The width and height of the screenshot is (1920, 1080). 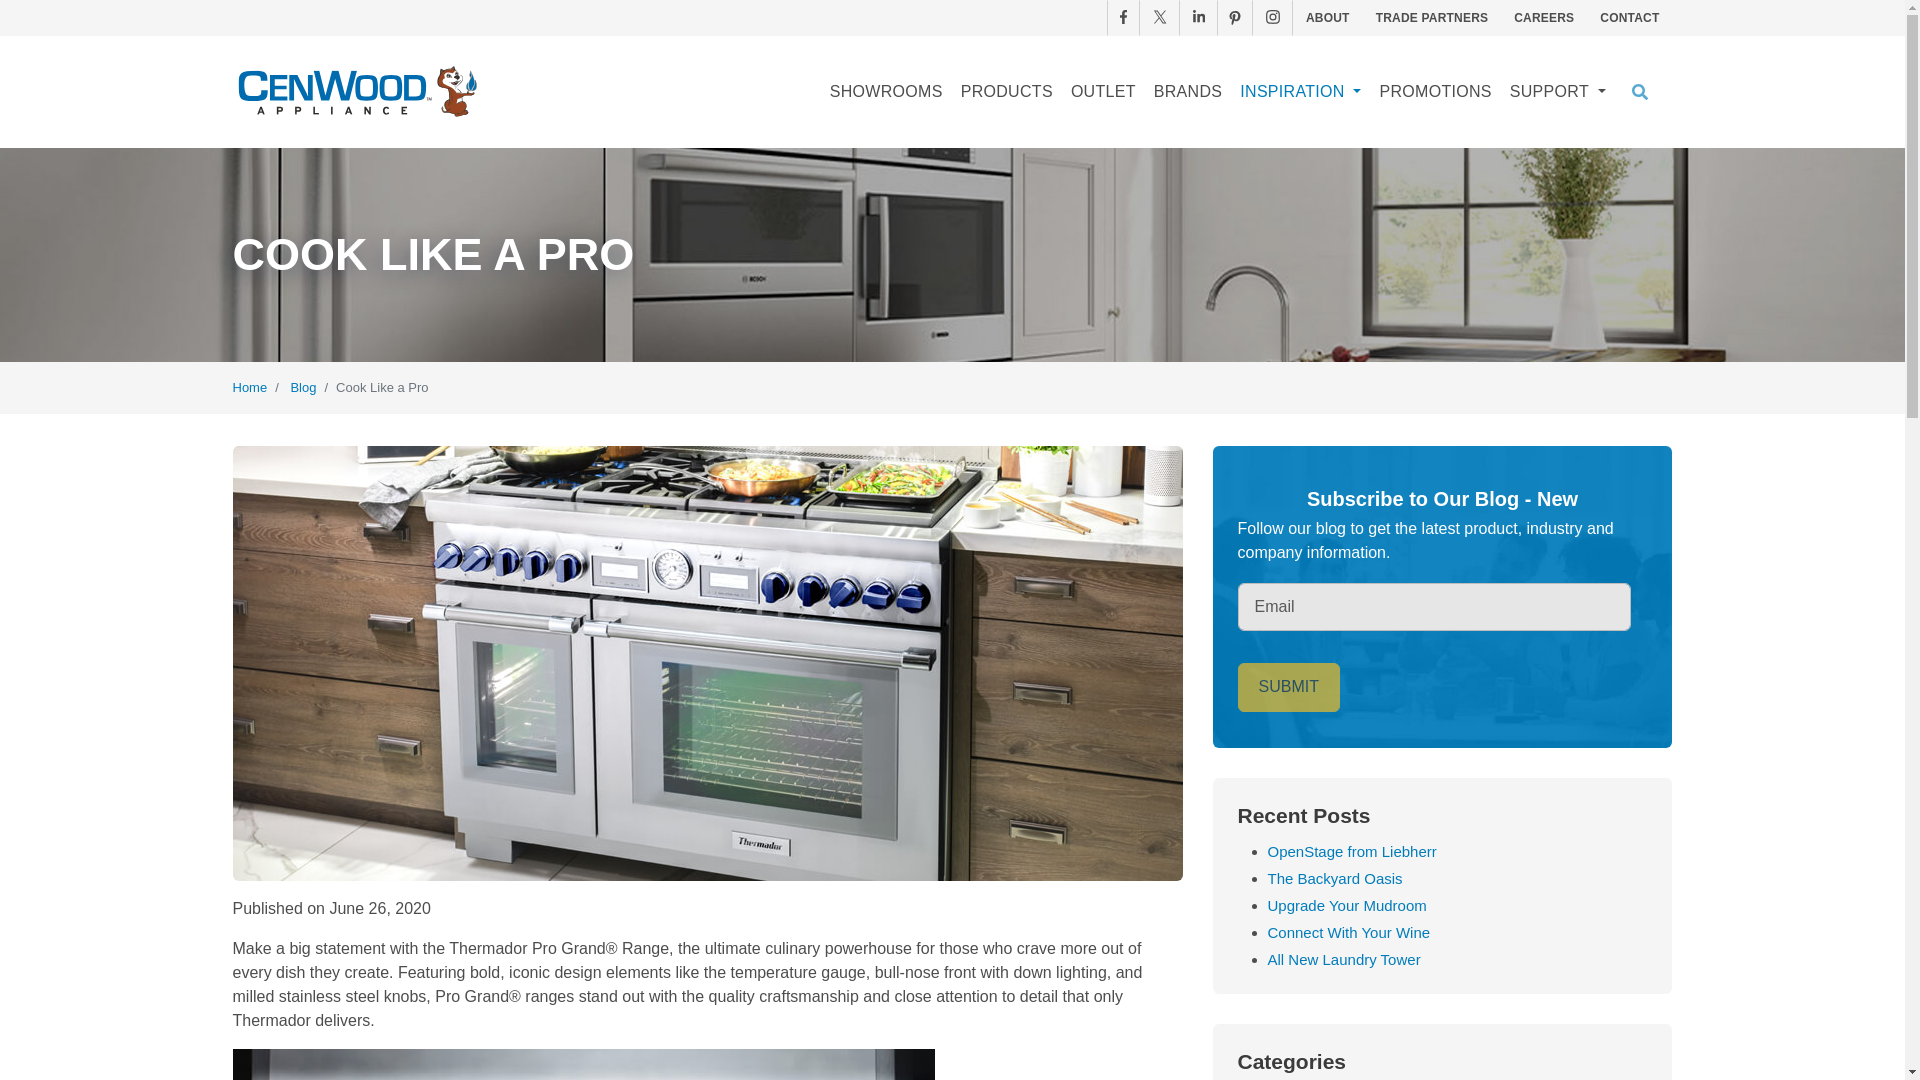 What do you see at coordinates (1006, 92) in the screenshot?
I see `PRODUCTS` at bounding box center [1006, 92].